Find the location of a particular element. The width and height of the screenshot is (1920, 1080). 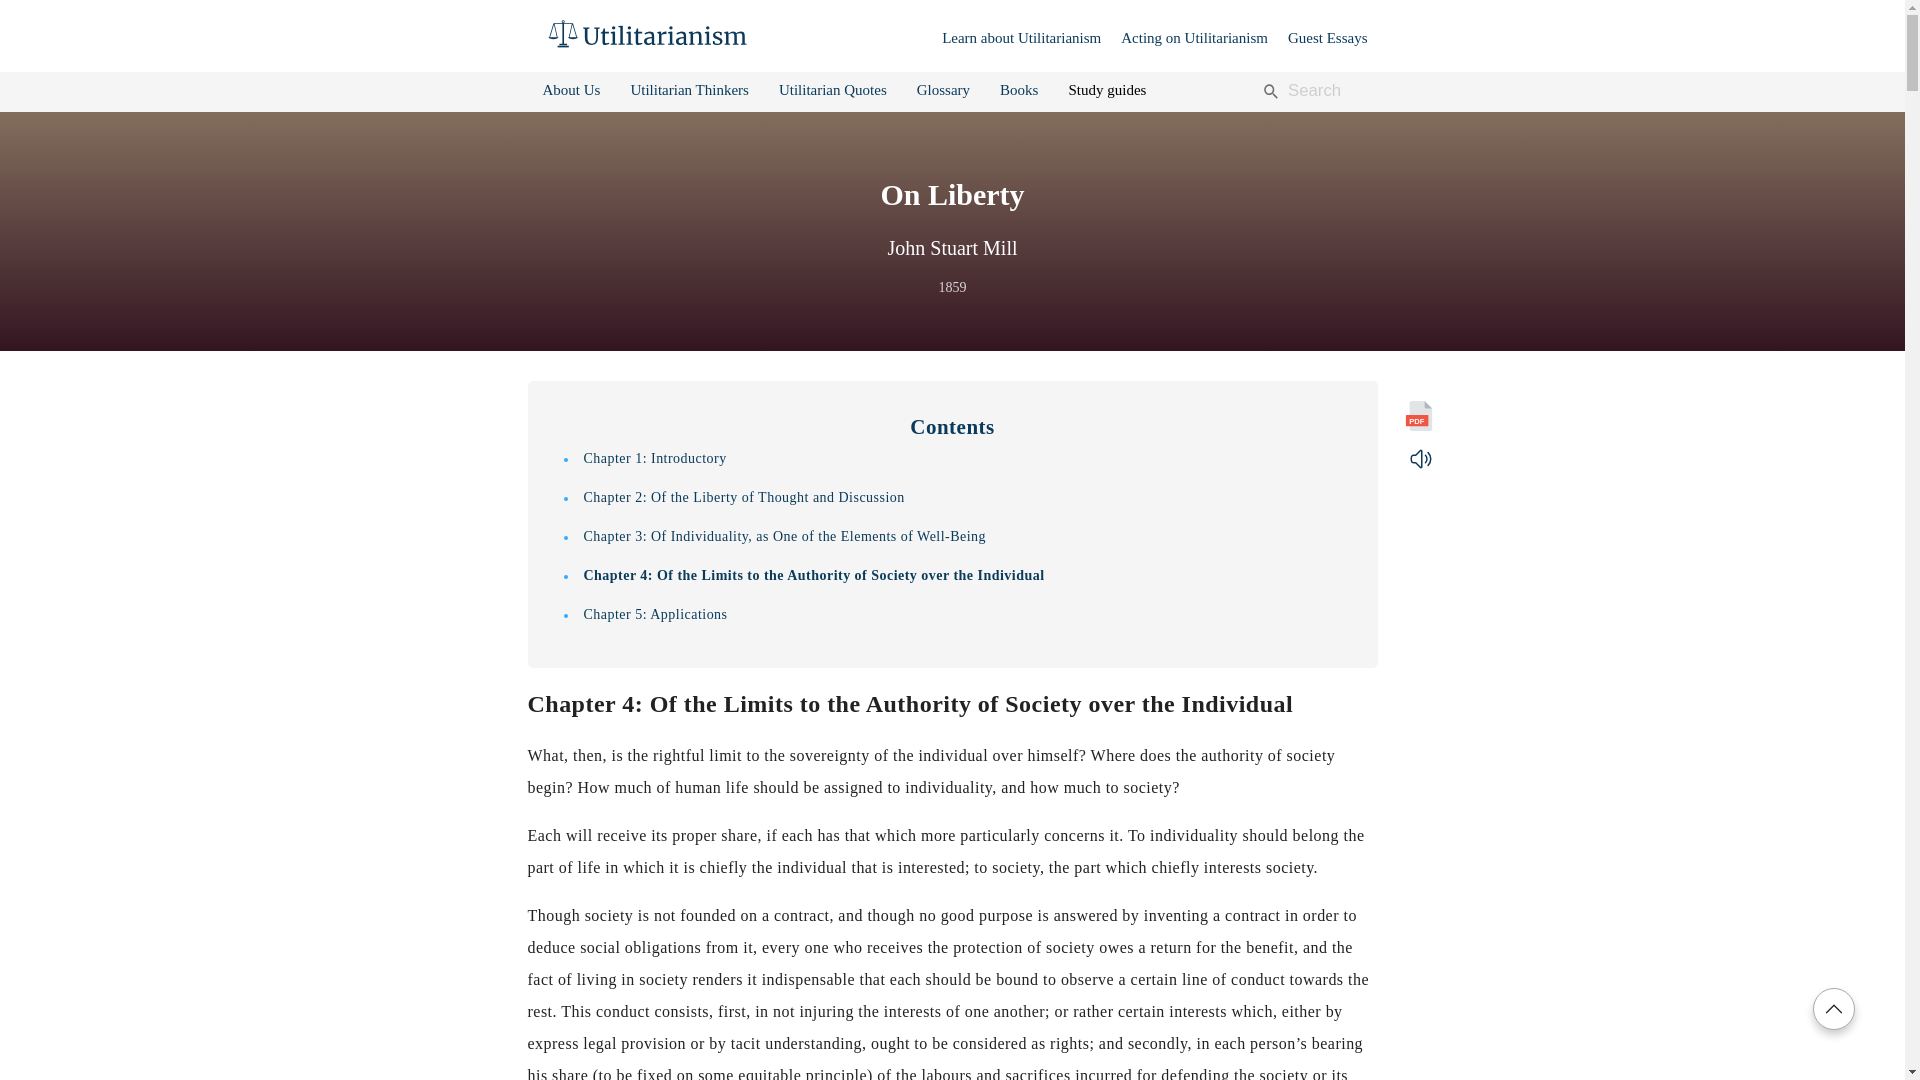

Utilitarian Thinkers is located at coordinates (688, 90).